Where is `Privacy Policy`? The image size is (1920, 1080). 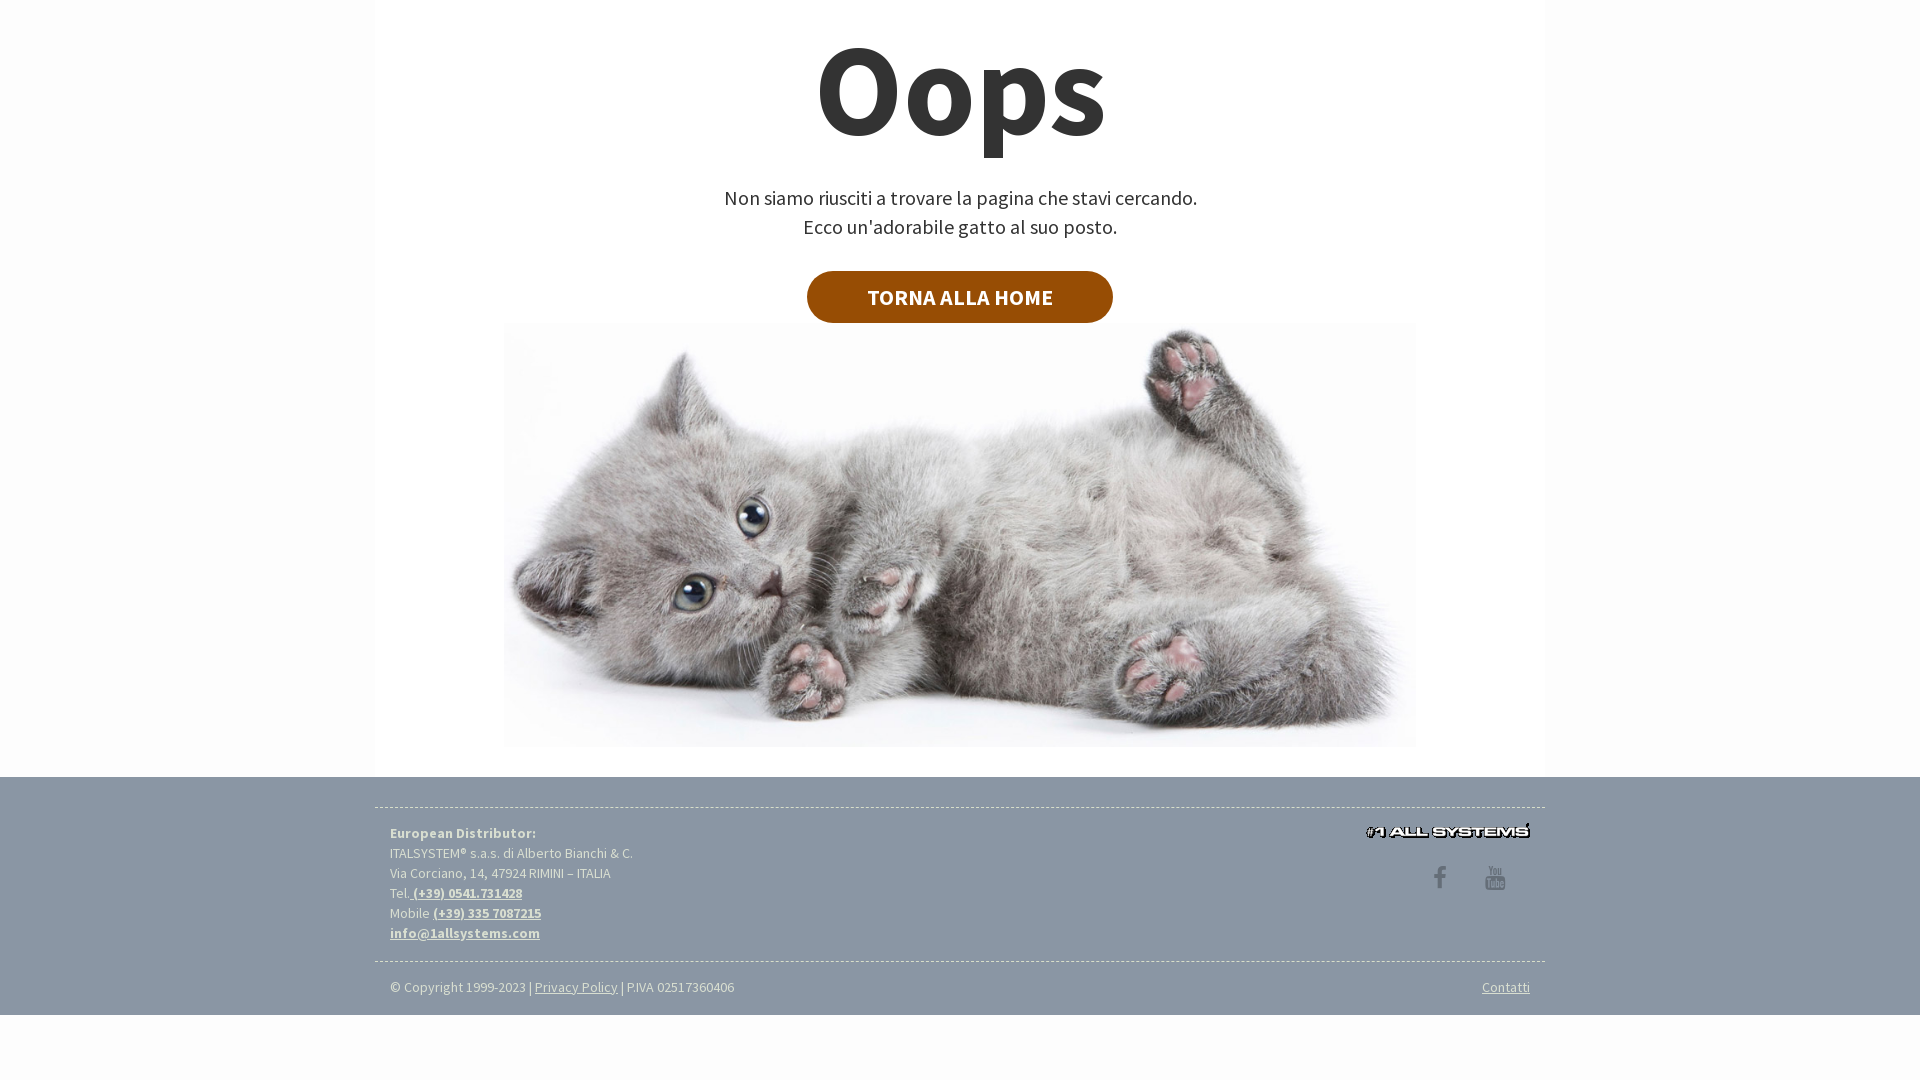 Privacy Policy is located at coordinates (576, 987).